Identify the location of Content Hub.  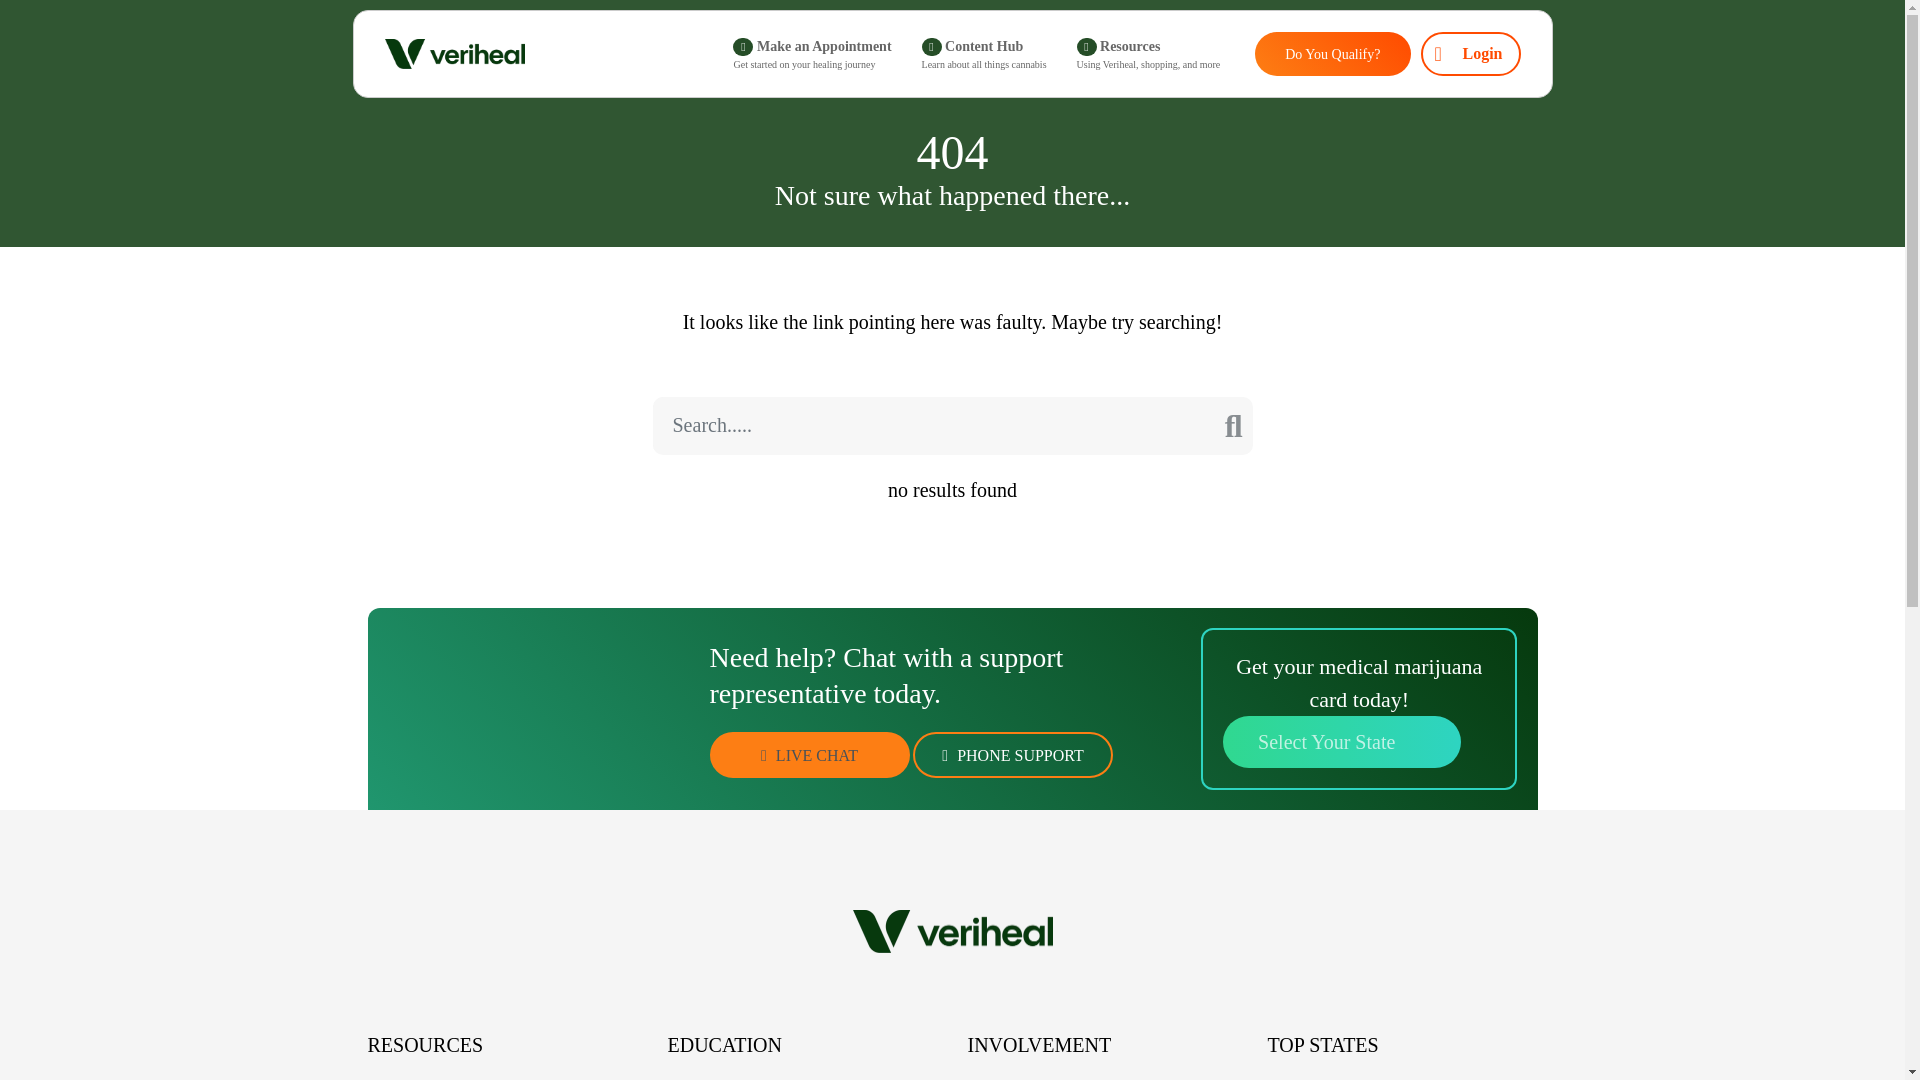
(984, 54).